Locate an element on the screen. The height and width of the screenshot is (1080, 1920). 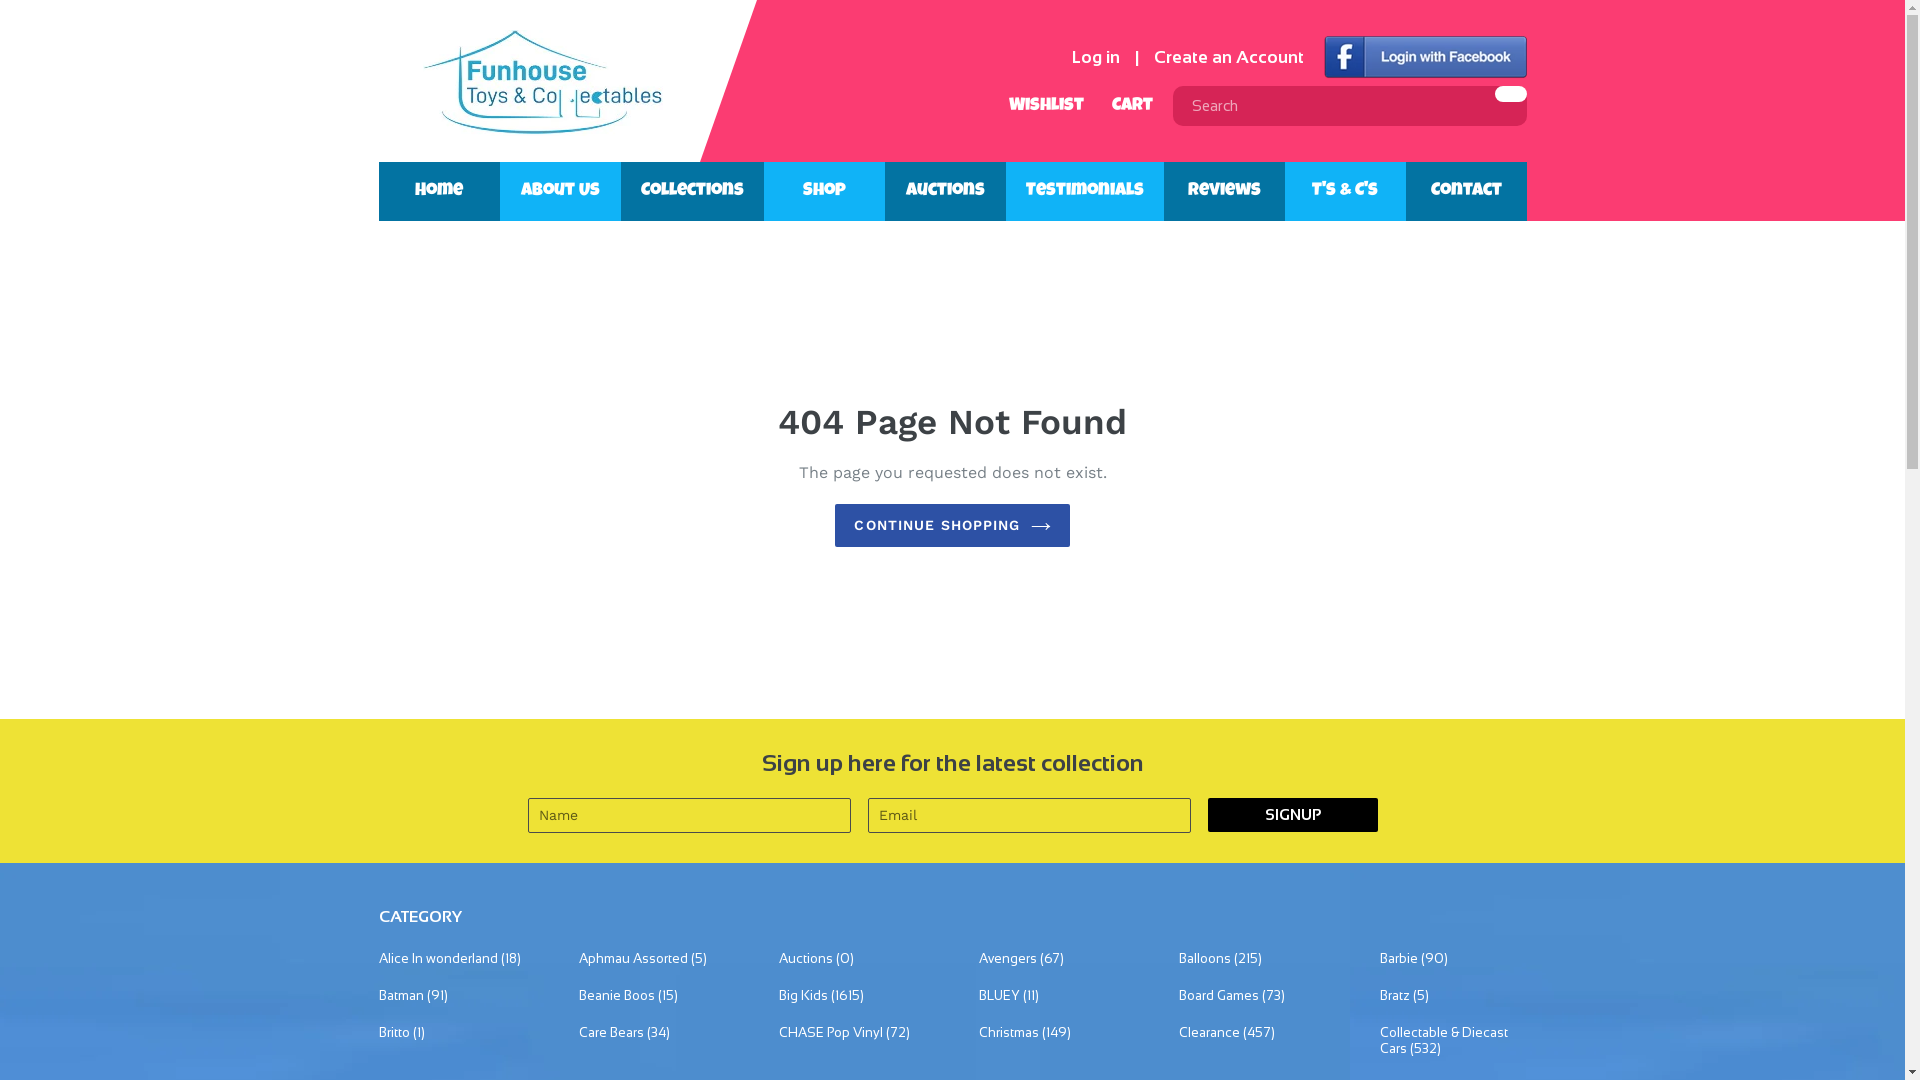
Christmas (149) is located at coordinates (1052, 1032).